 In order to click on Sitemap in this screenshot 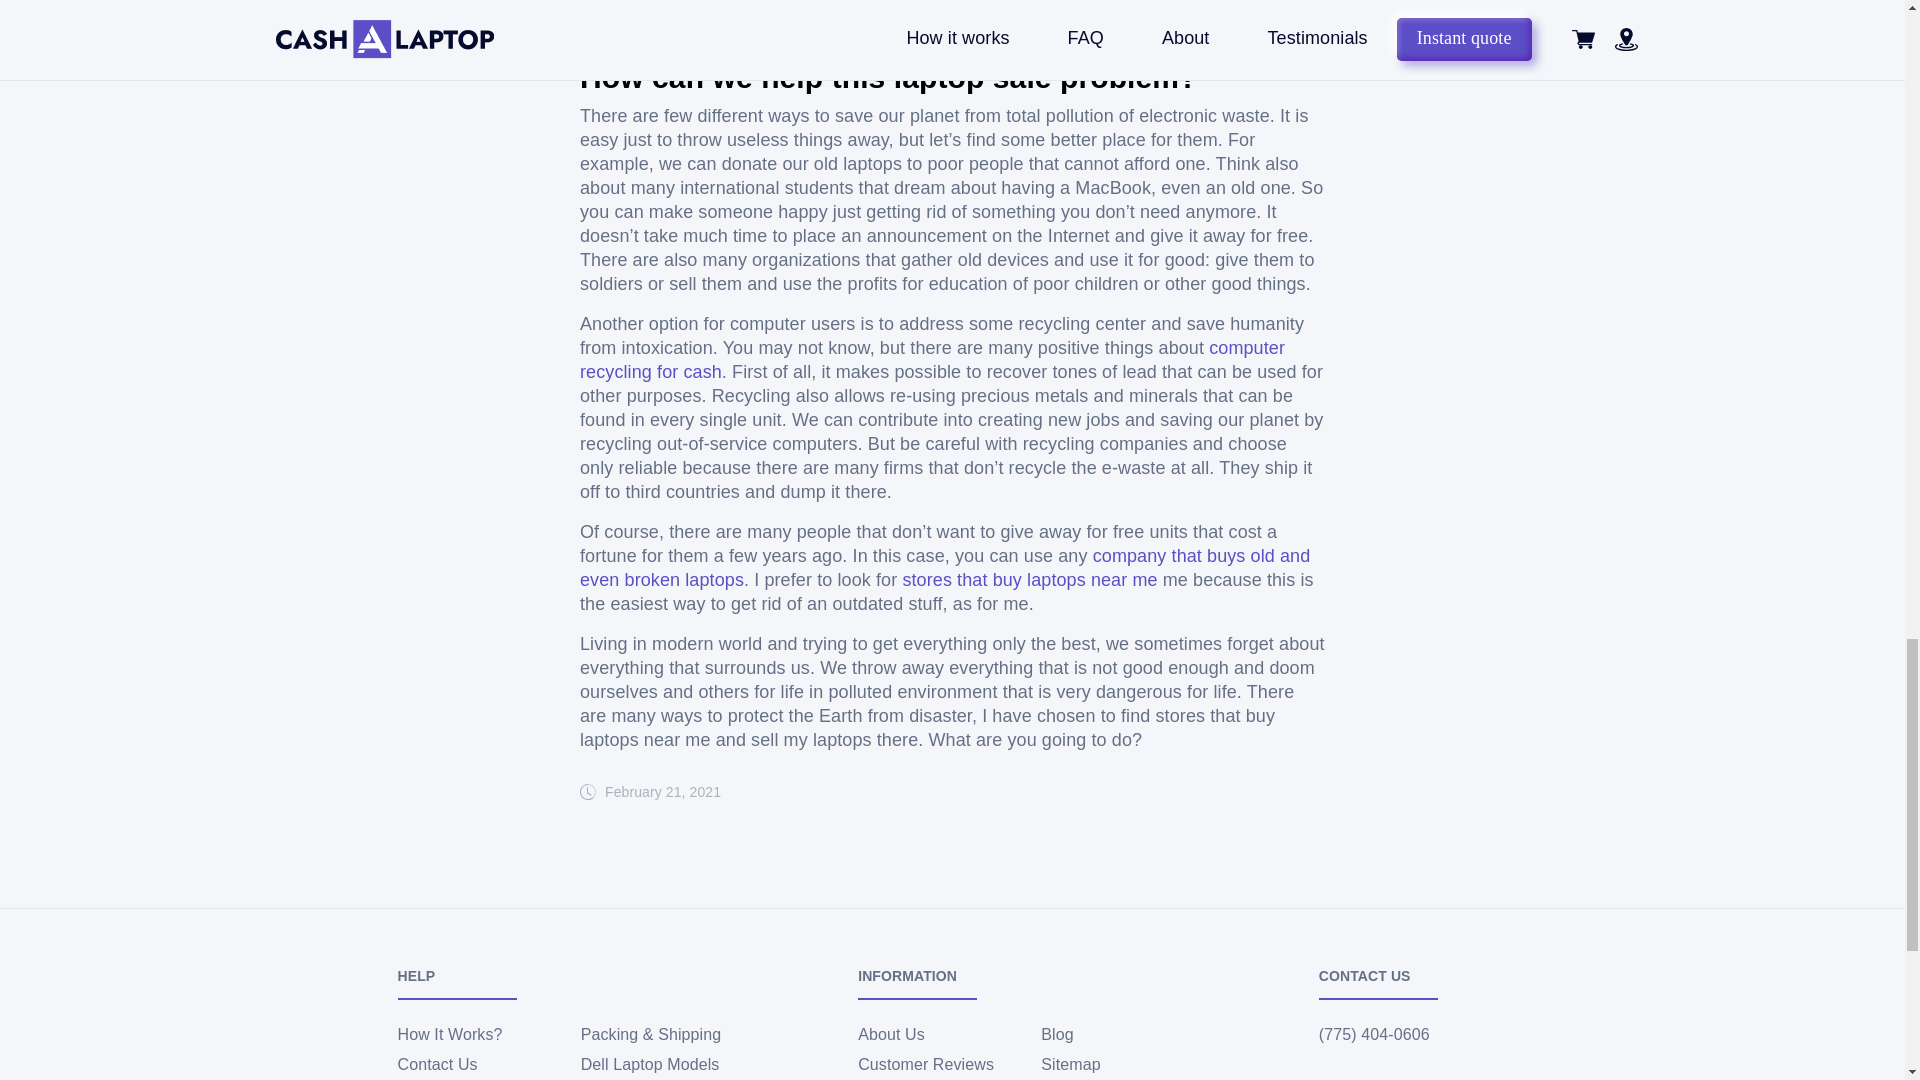, I will do `click(1070, 1064)`.